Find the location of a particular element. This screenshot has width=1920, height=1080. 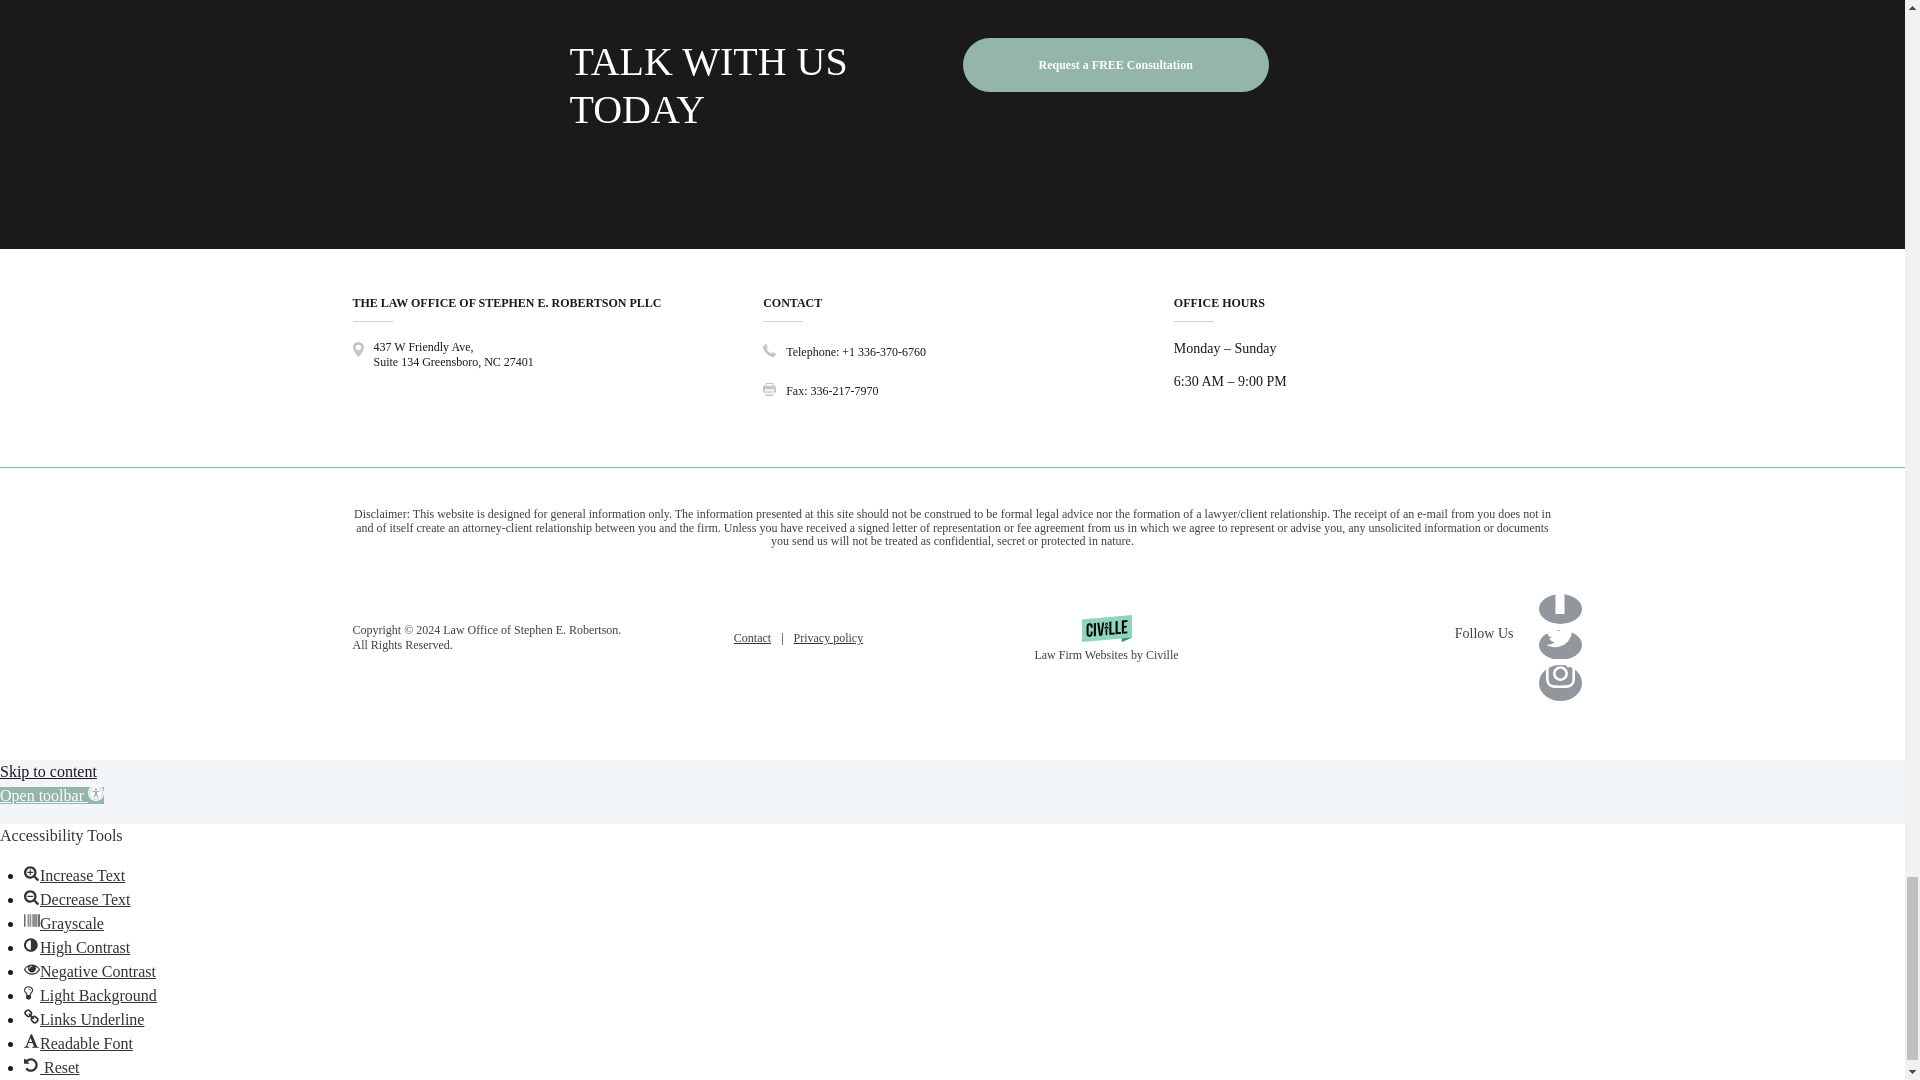

Accessibility Tools is located at coordinates (96, 793).